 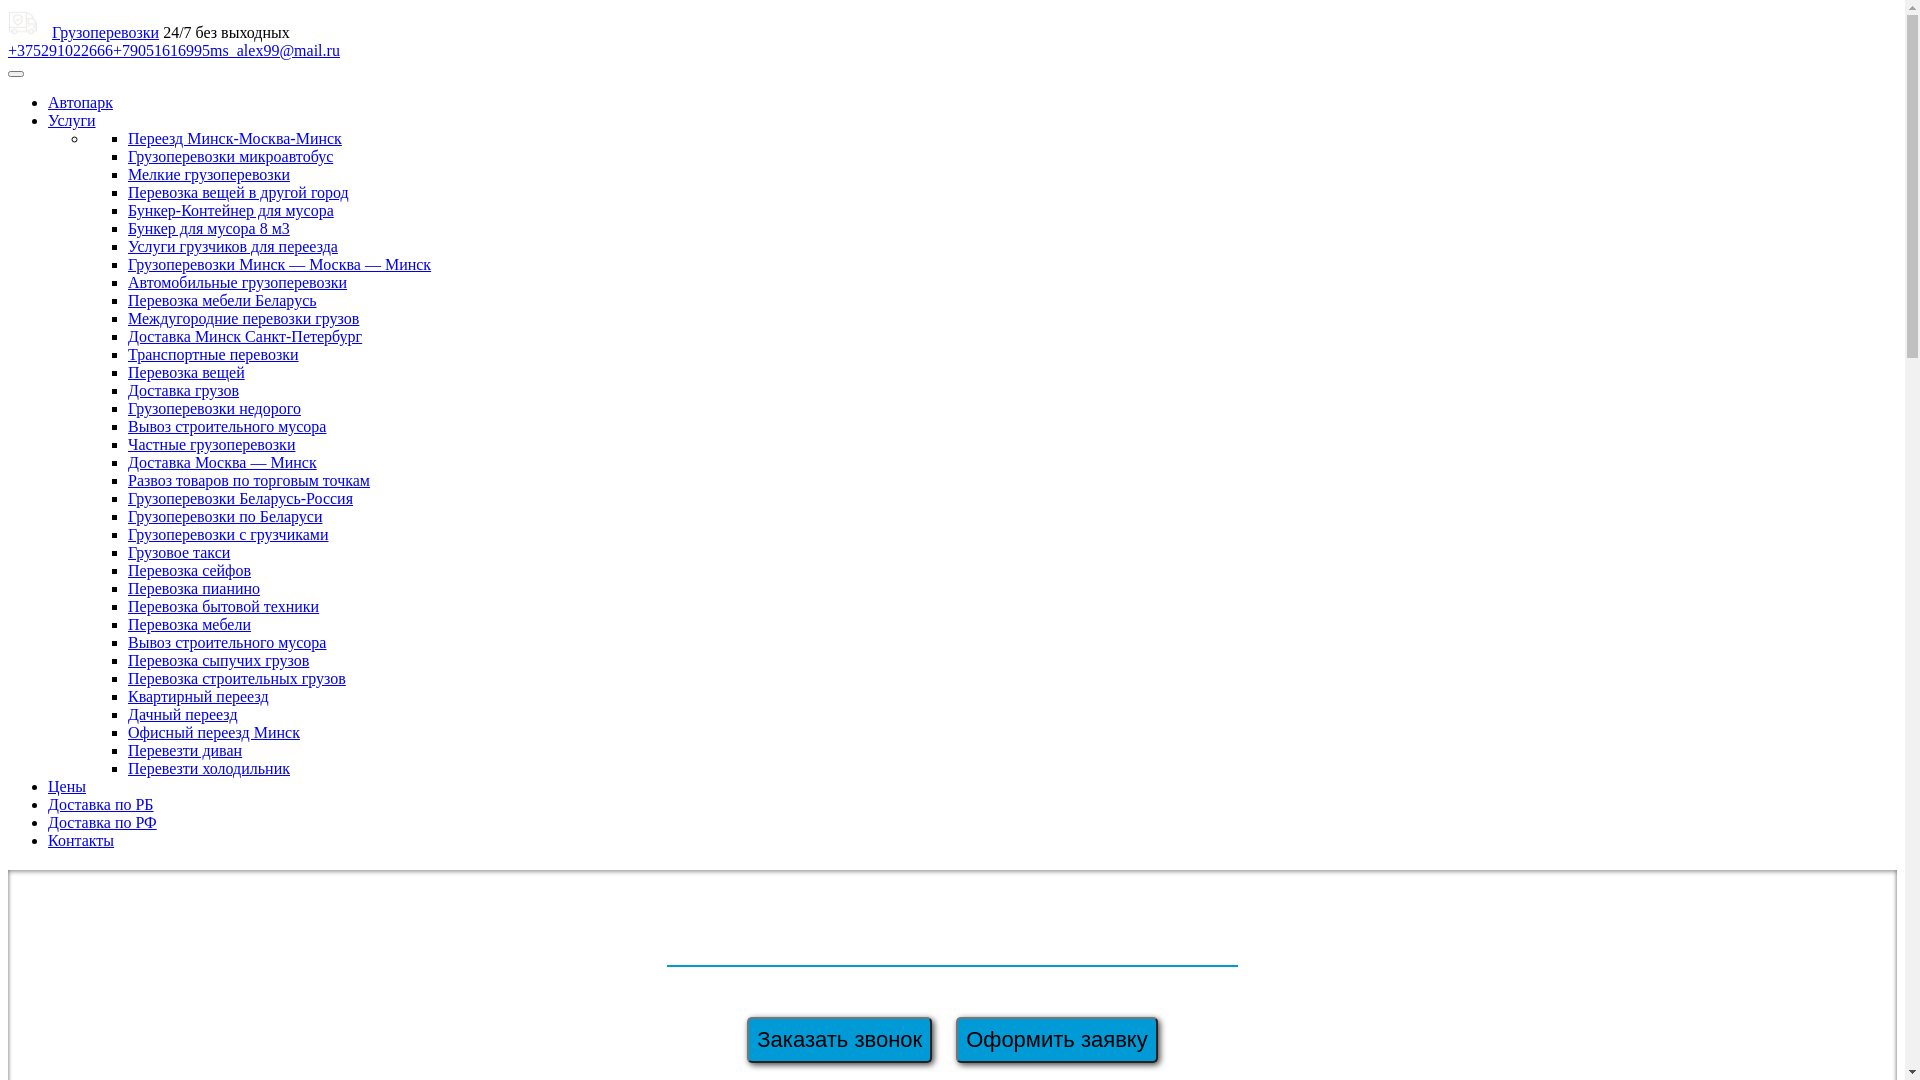 I want to click on +79051616995, so click(x=162, y=50).